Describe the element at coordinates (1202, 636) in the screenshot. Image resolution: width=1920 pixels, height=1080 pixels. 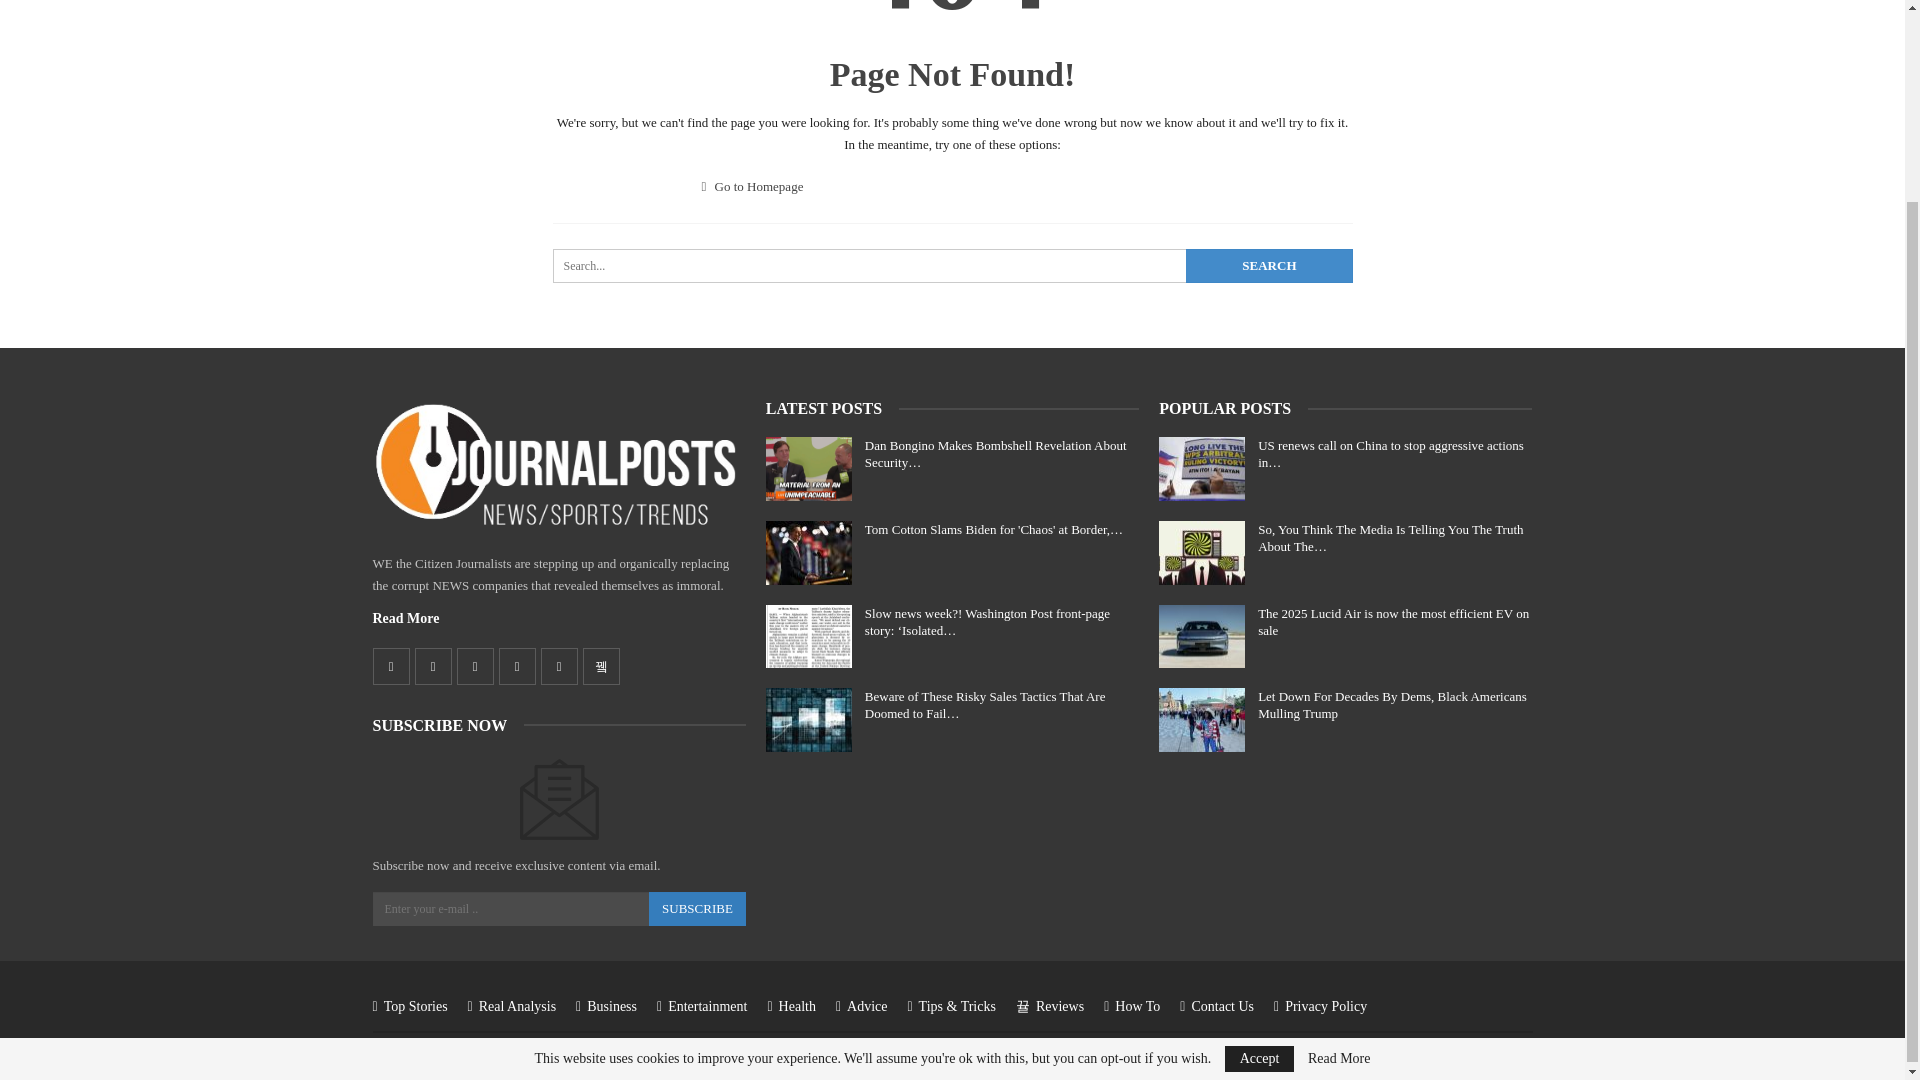
I see `The 2025 Lucid Air is now the most efficient EV on sale` at that location.